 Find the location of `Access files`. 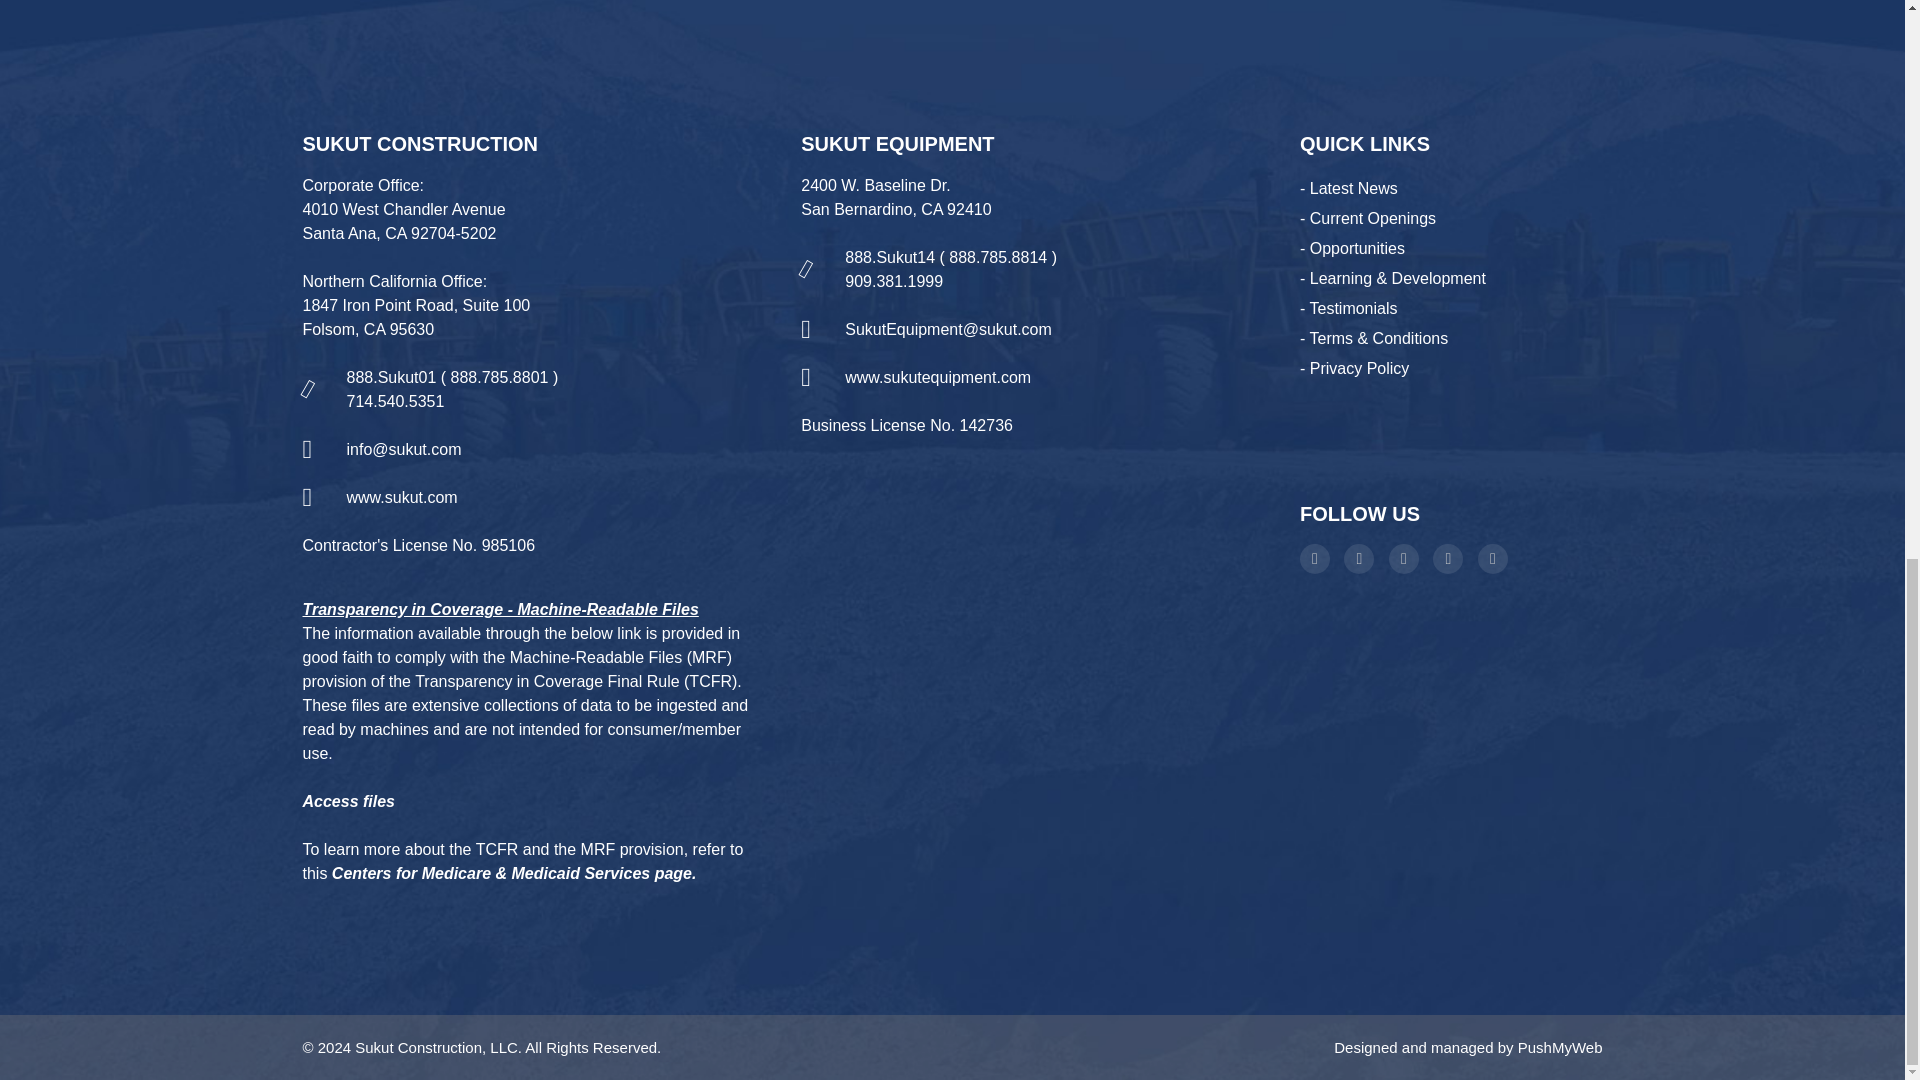

Access files is located at coordinates (348, 801).